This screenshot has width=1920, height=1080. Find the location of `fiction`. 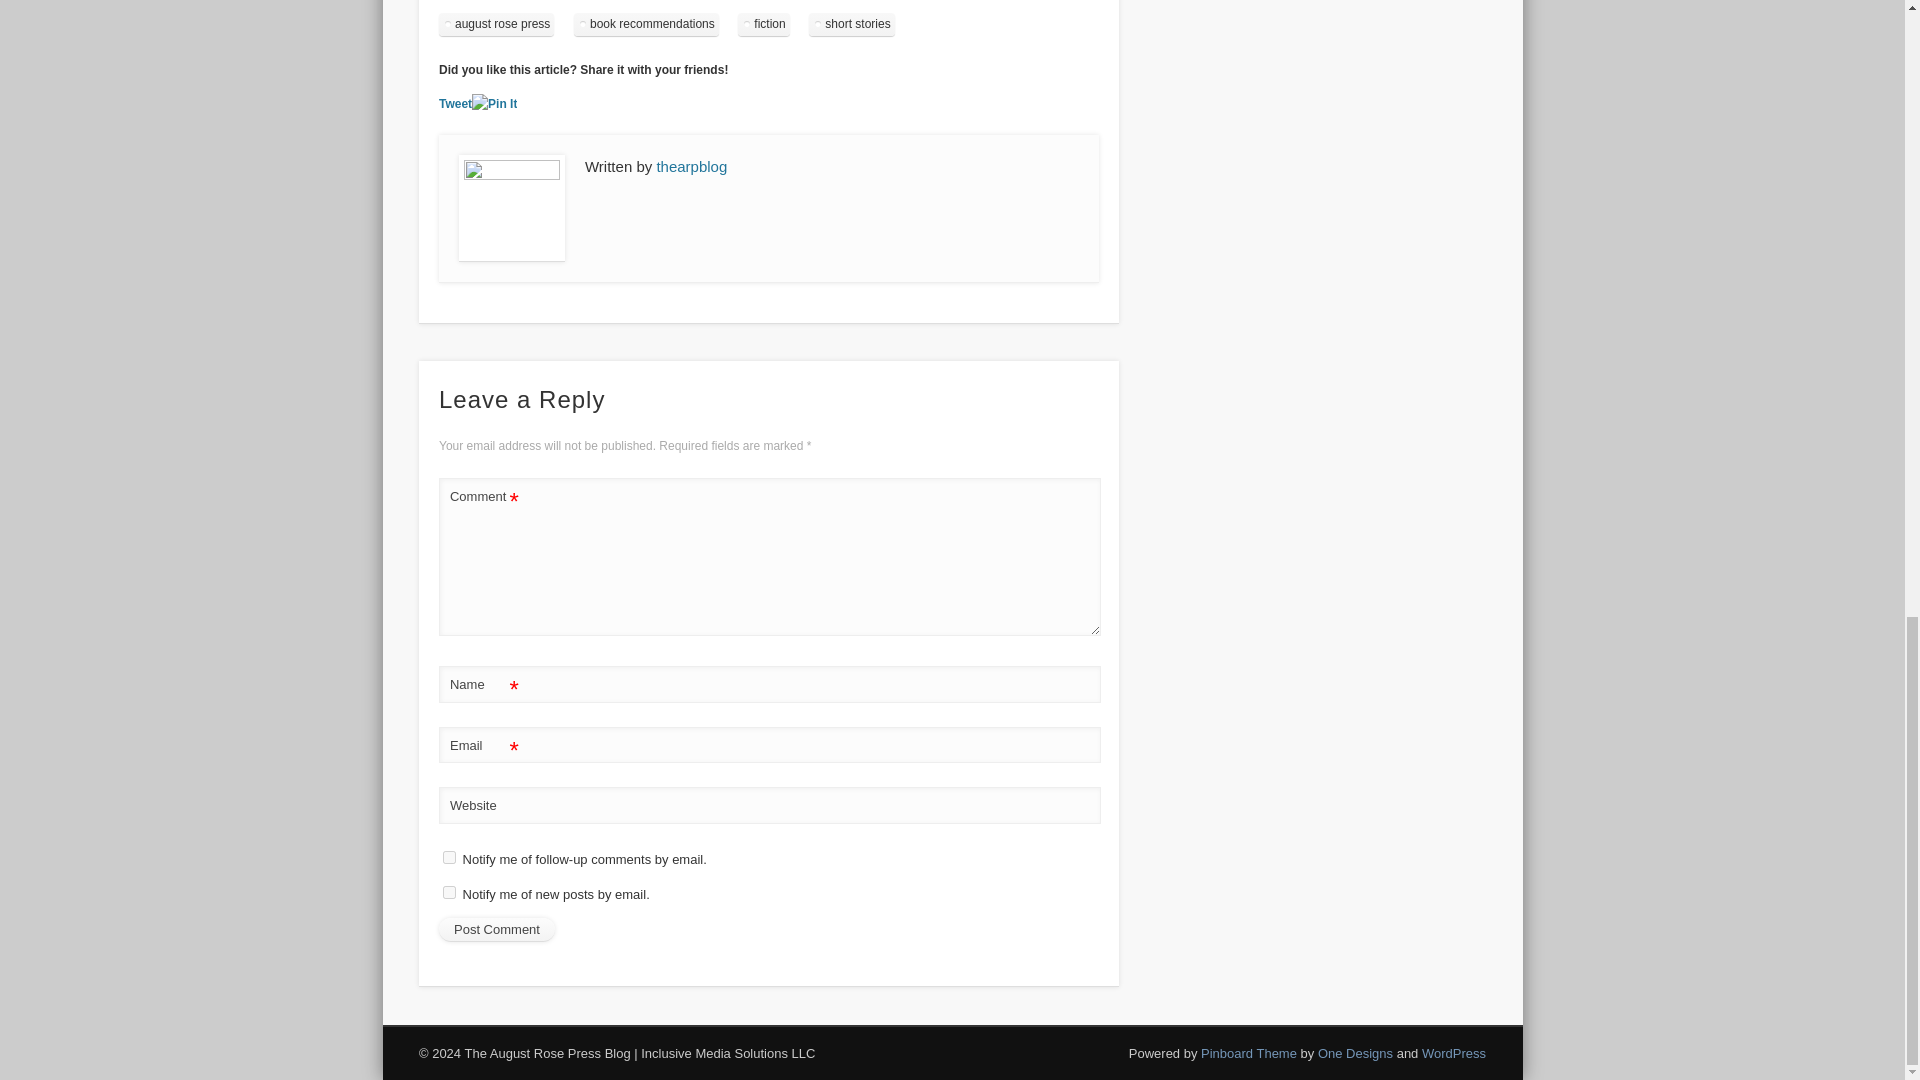

fiction is located at coordinates (763, 24).